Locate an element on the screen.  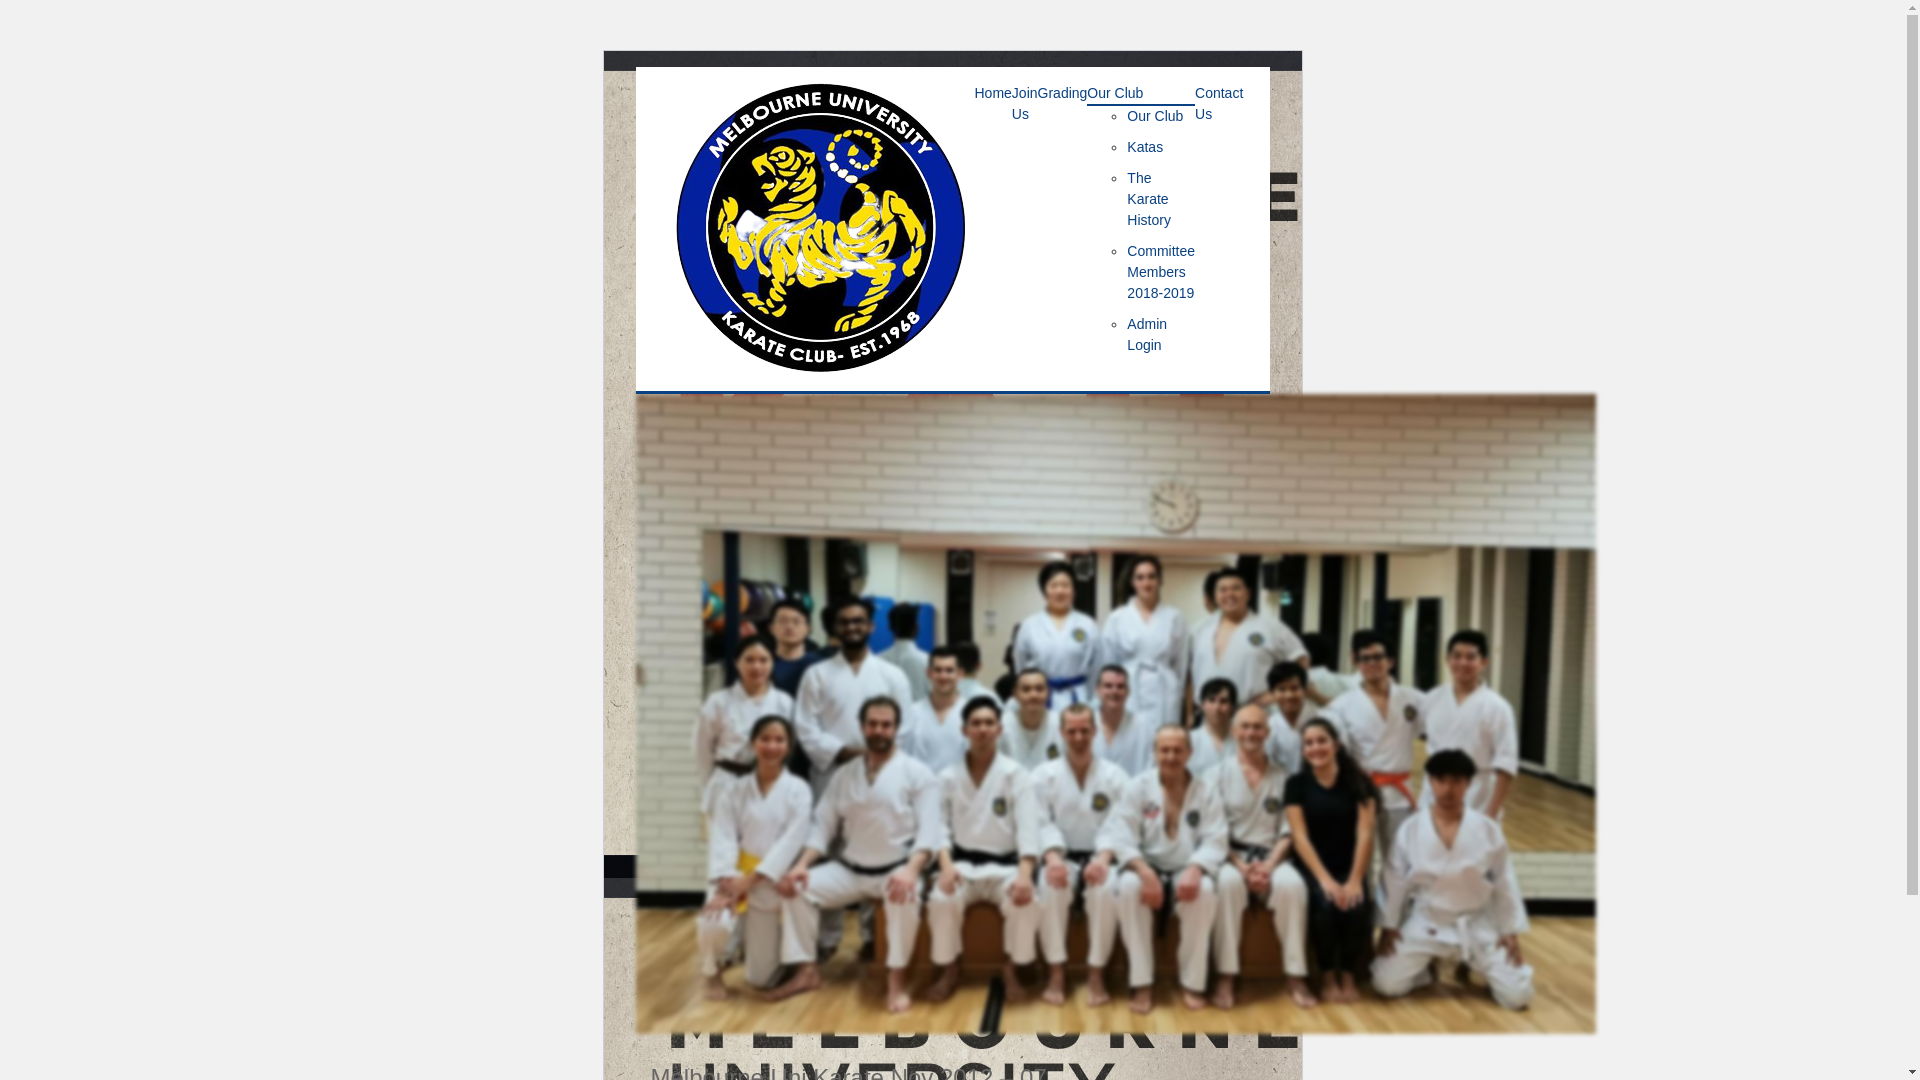
Admin Login is located at coordinates (1147, 334).